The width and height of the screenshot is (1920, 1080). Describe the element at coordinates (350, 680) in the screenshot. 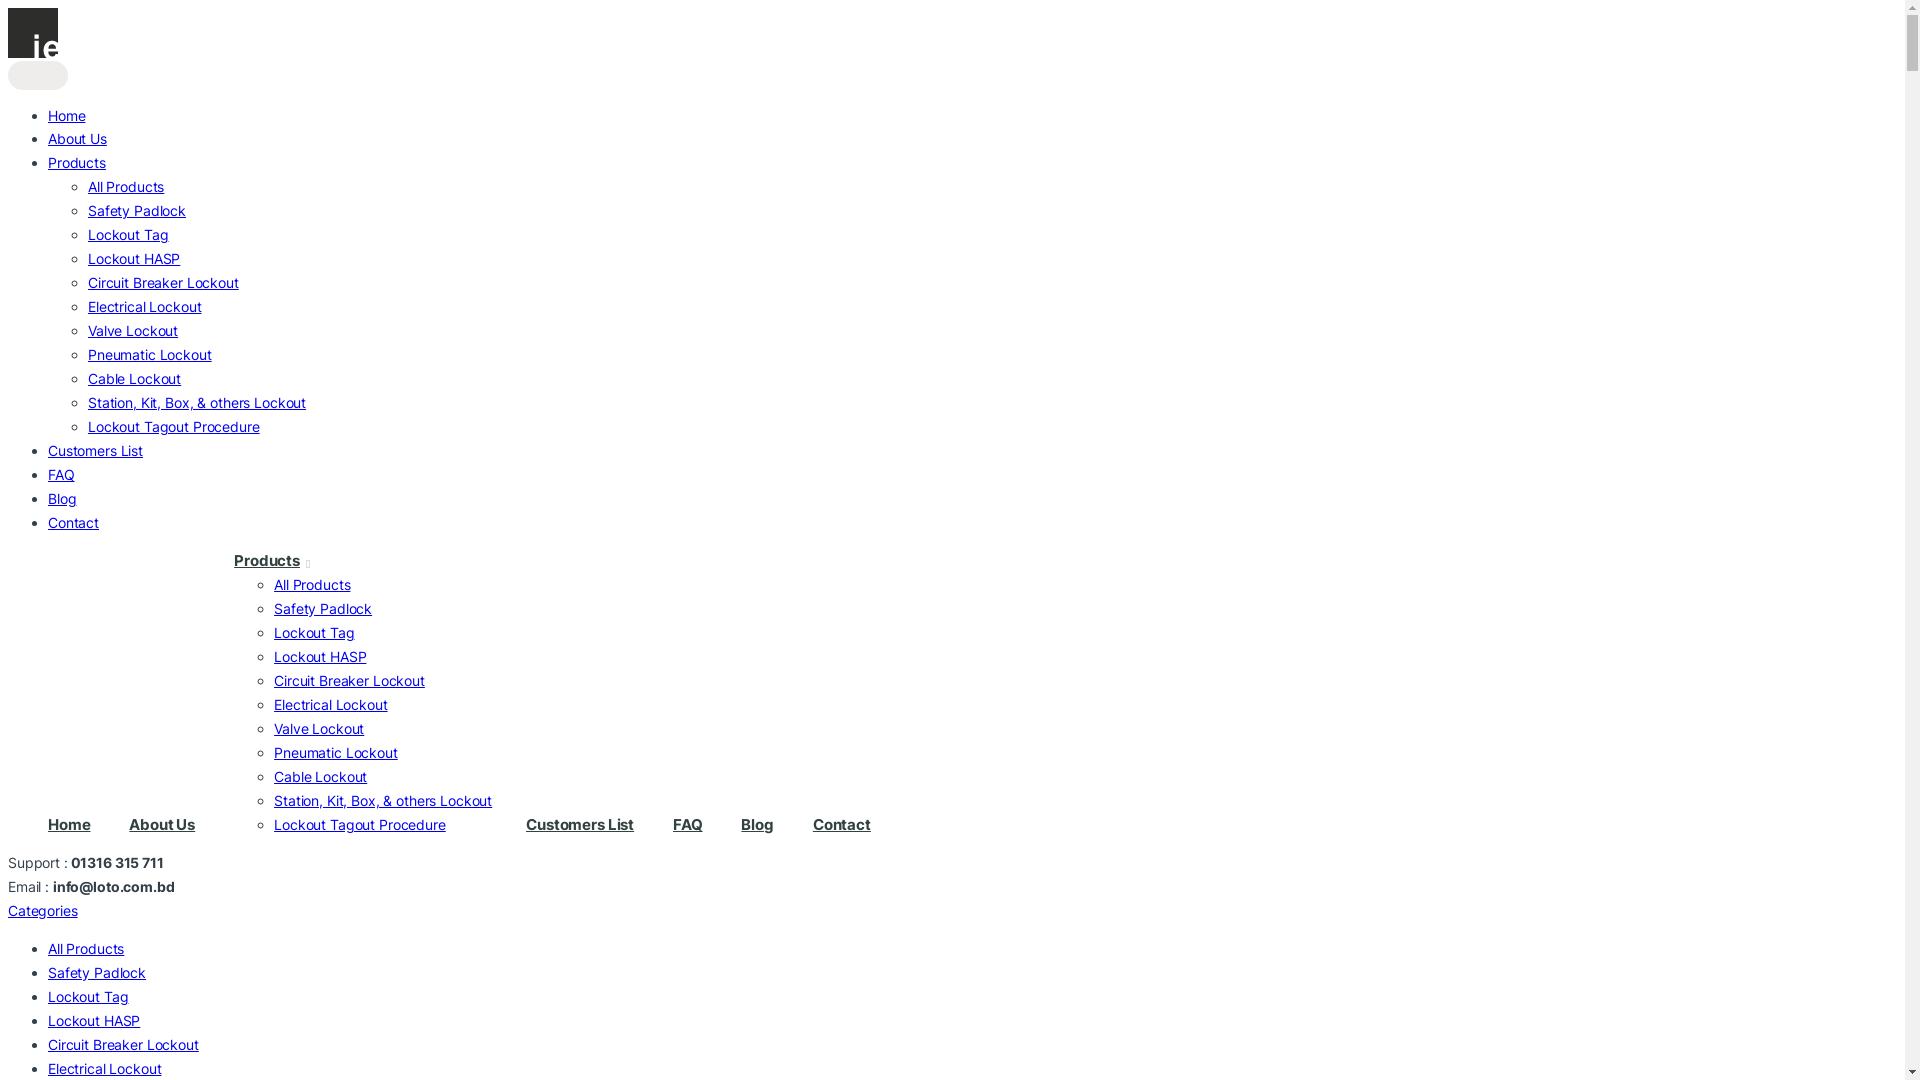

I see `Circuit Breaker Lockout` at that location.